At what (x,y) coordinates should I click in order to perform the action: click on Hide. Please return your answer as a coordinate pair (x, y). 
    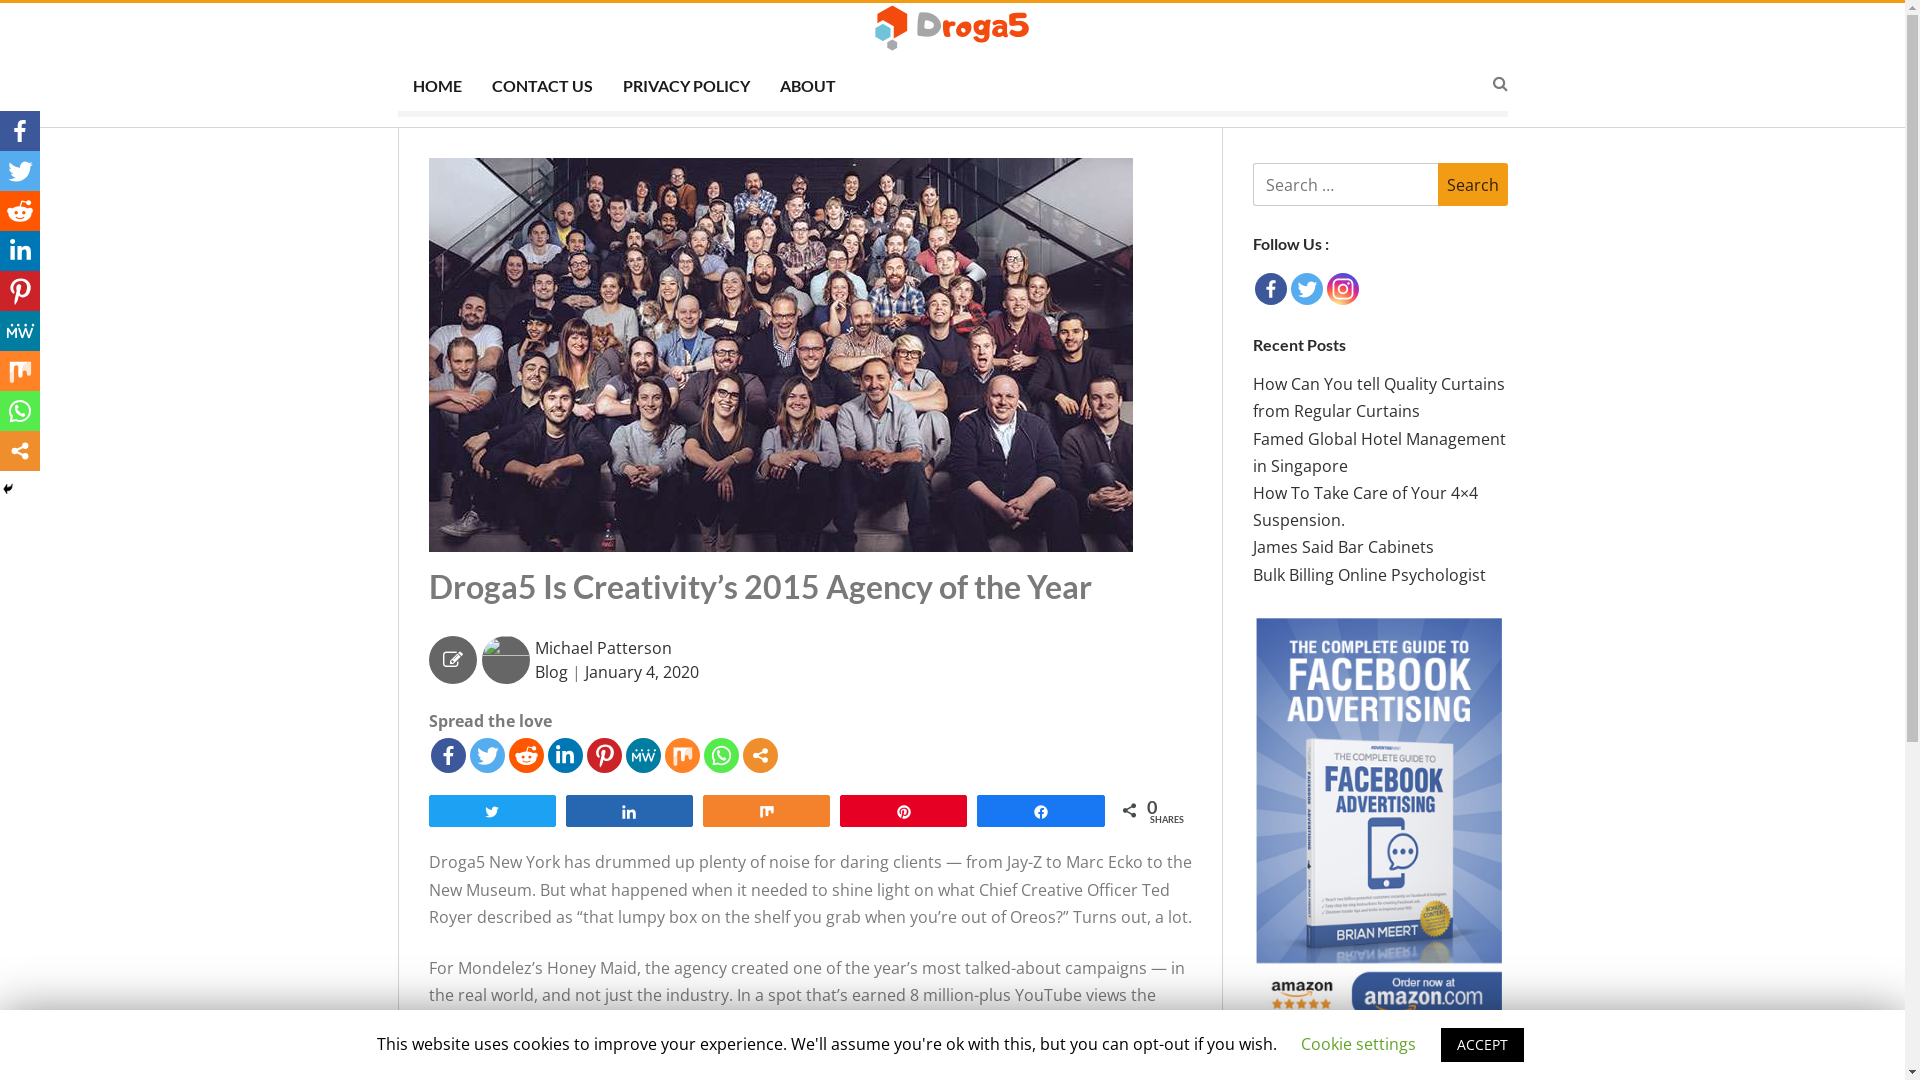
    Looking at the image, I should click on (8, 489).